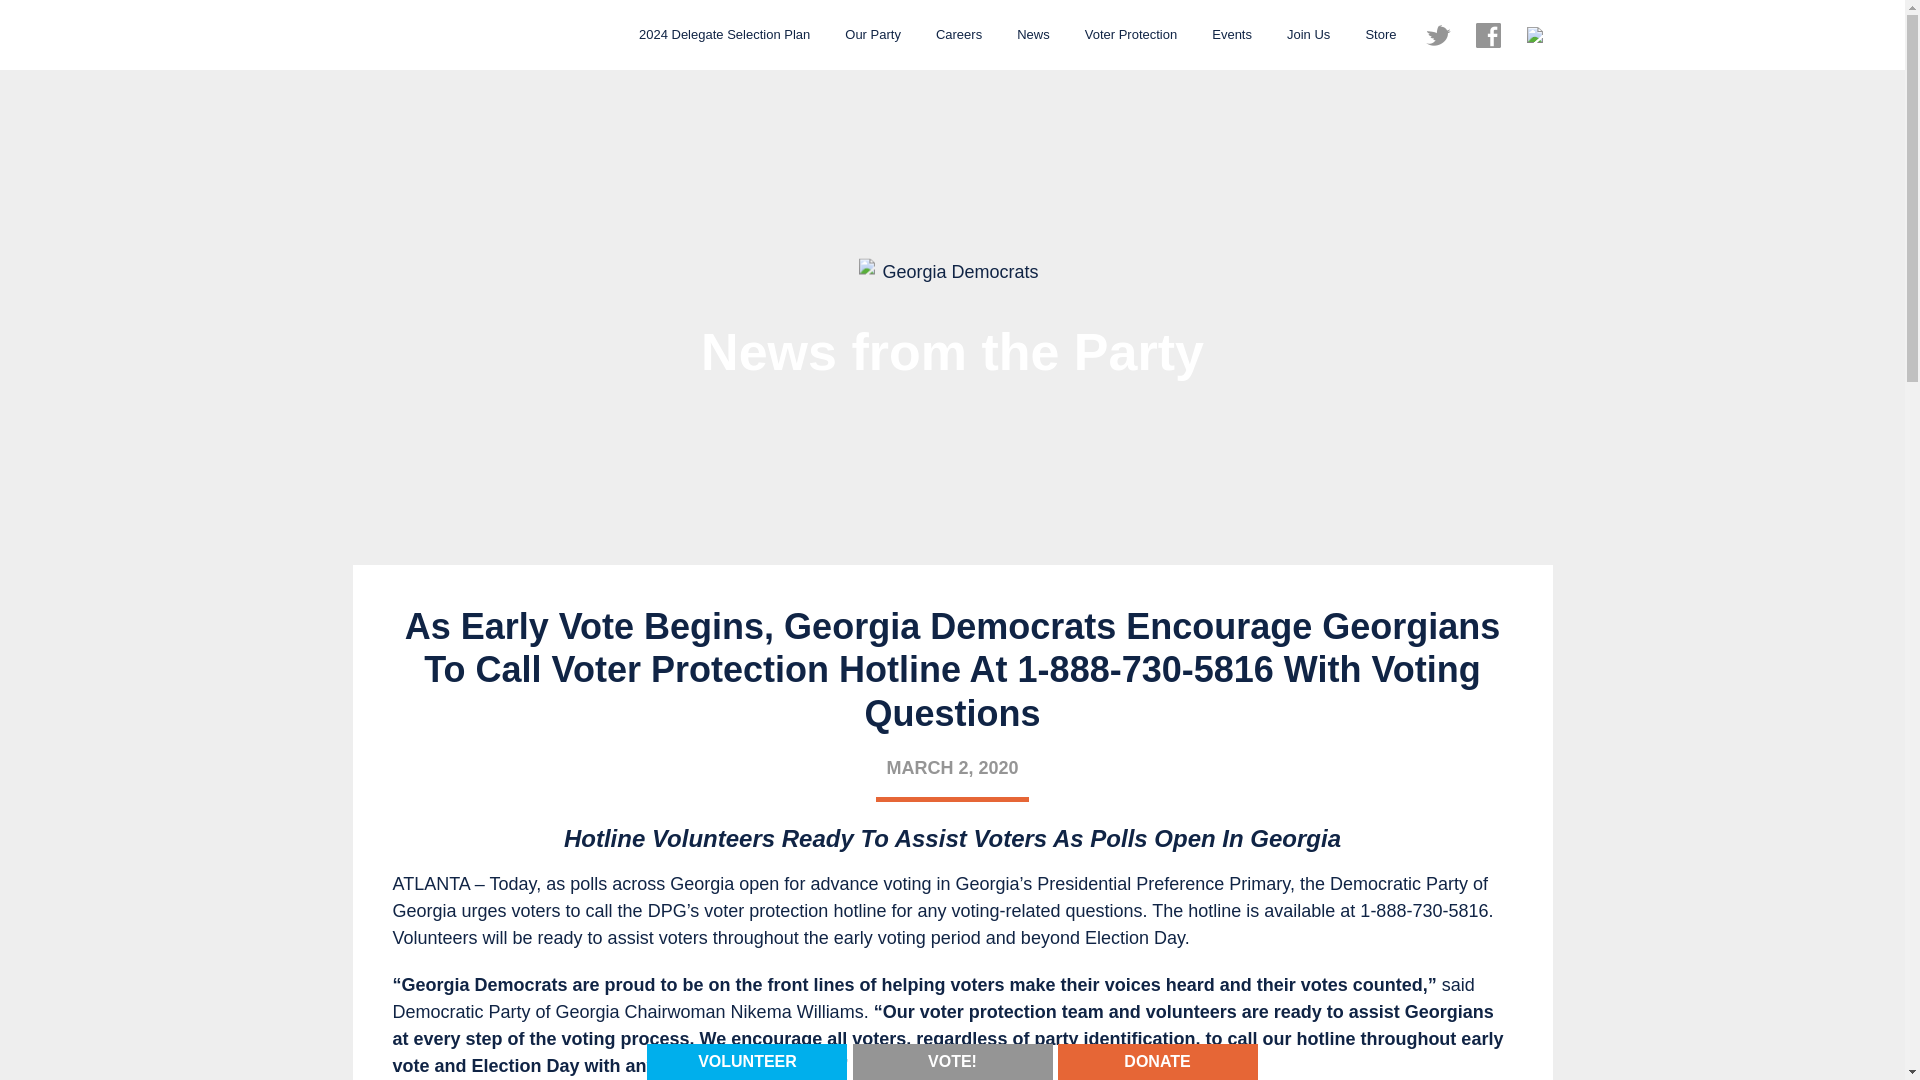  Describe the element at coordinates (1232, 34) in the screenshot. I see `Events` at that location.